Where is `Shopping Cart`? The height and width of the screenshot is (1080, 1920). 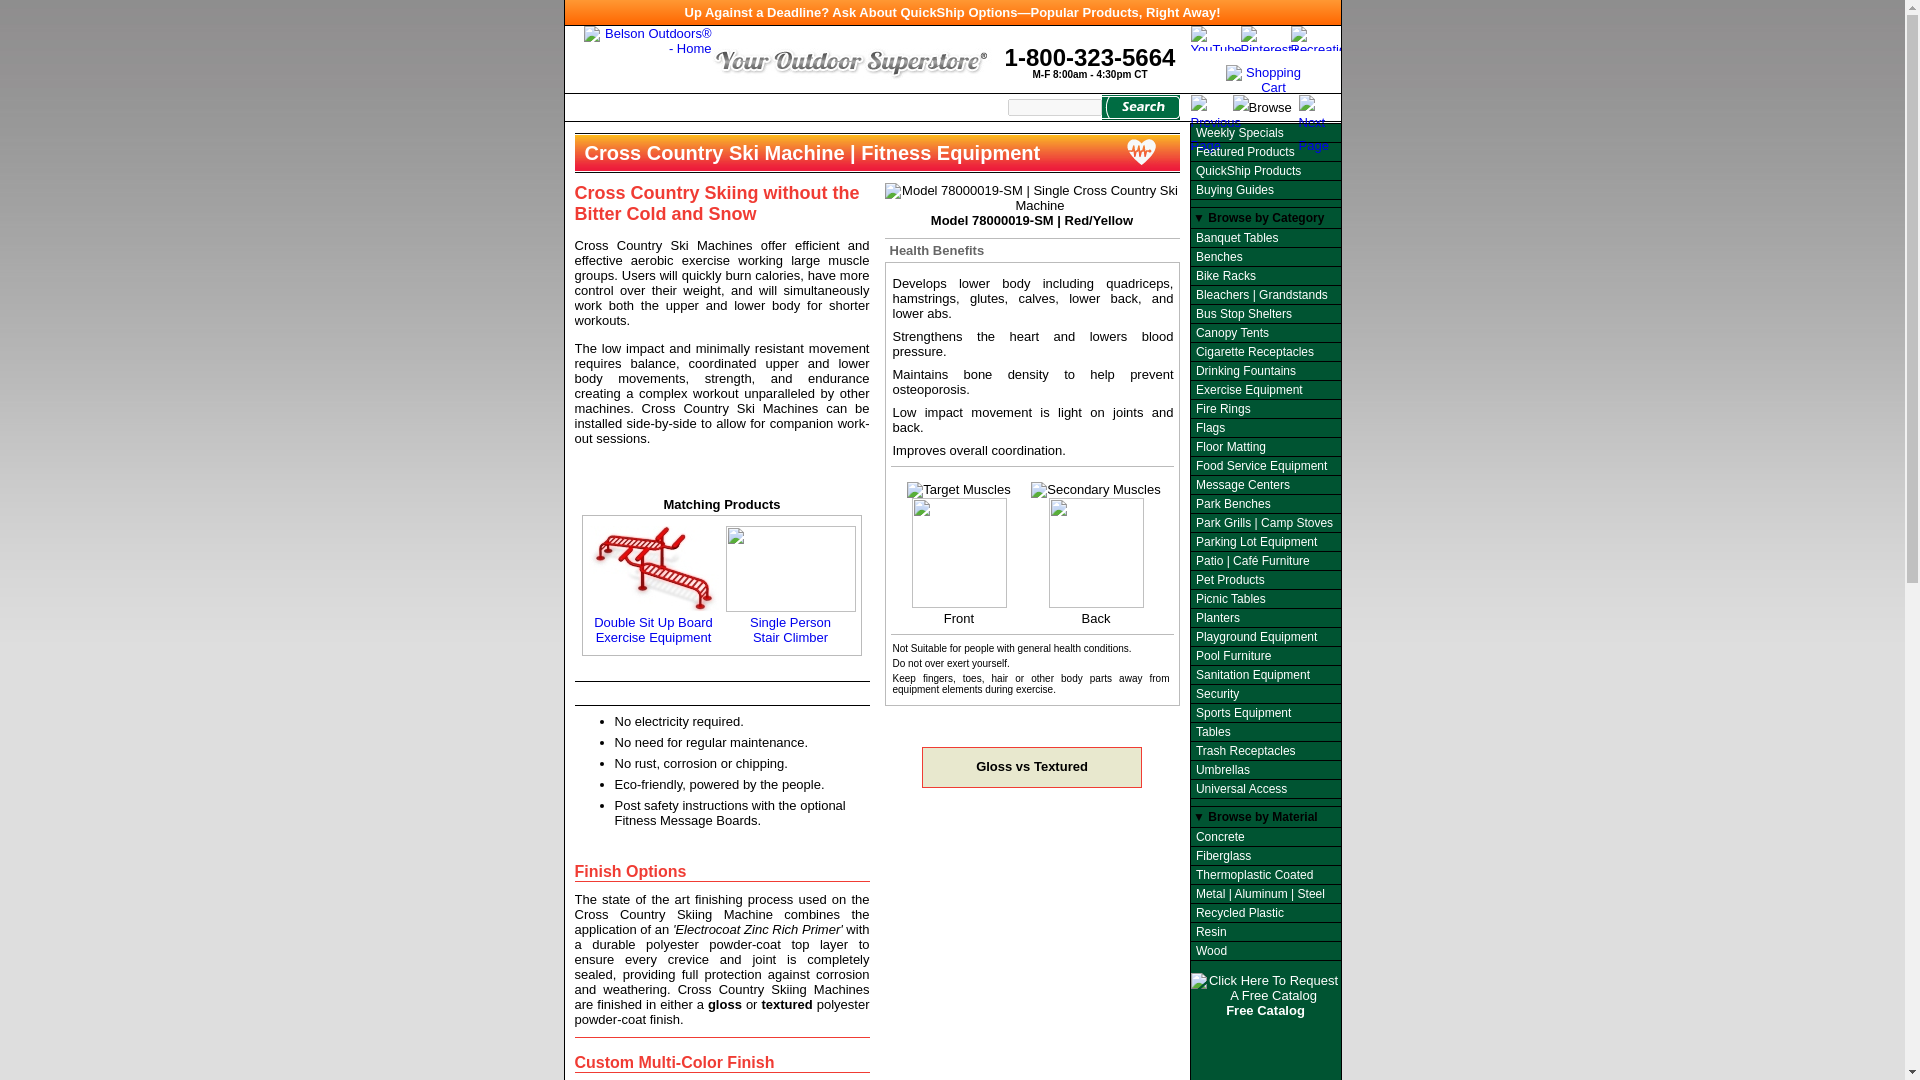
Shopping Cart is located at coordinates (1266, 87).